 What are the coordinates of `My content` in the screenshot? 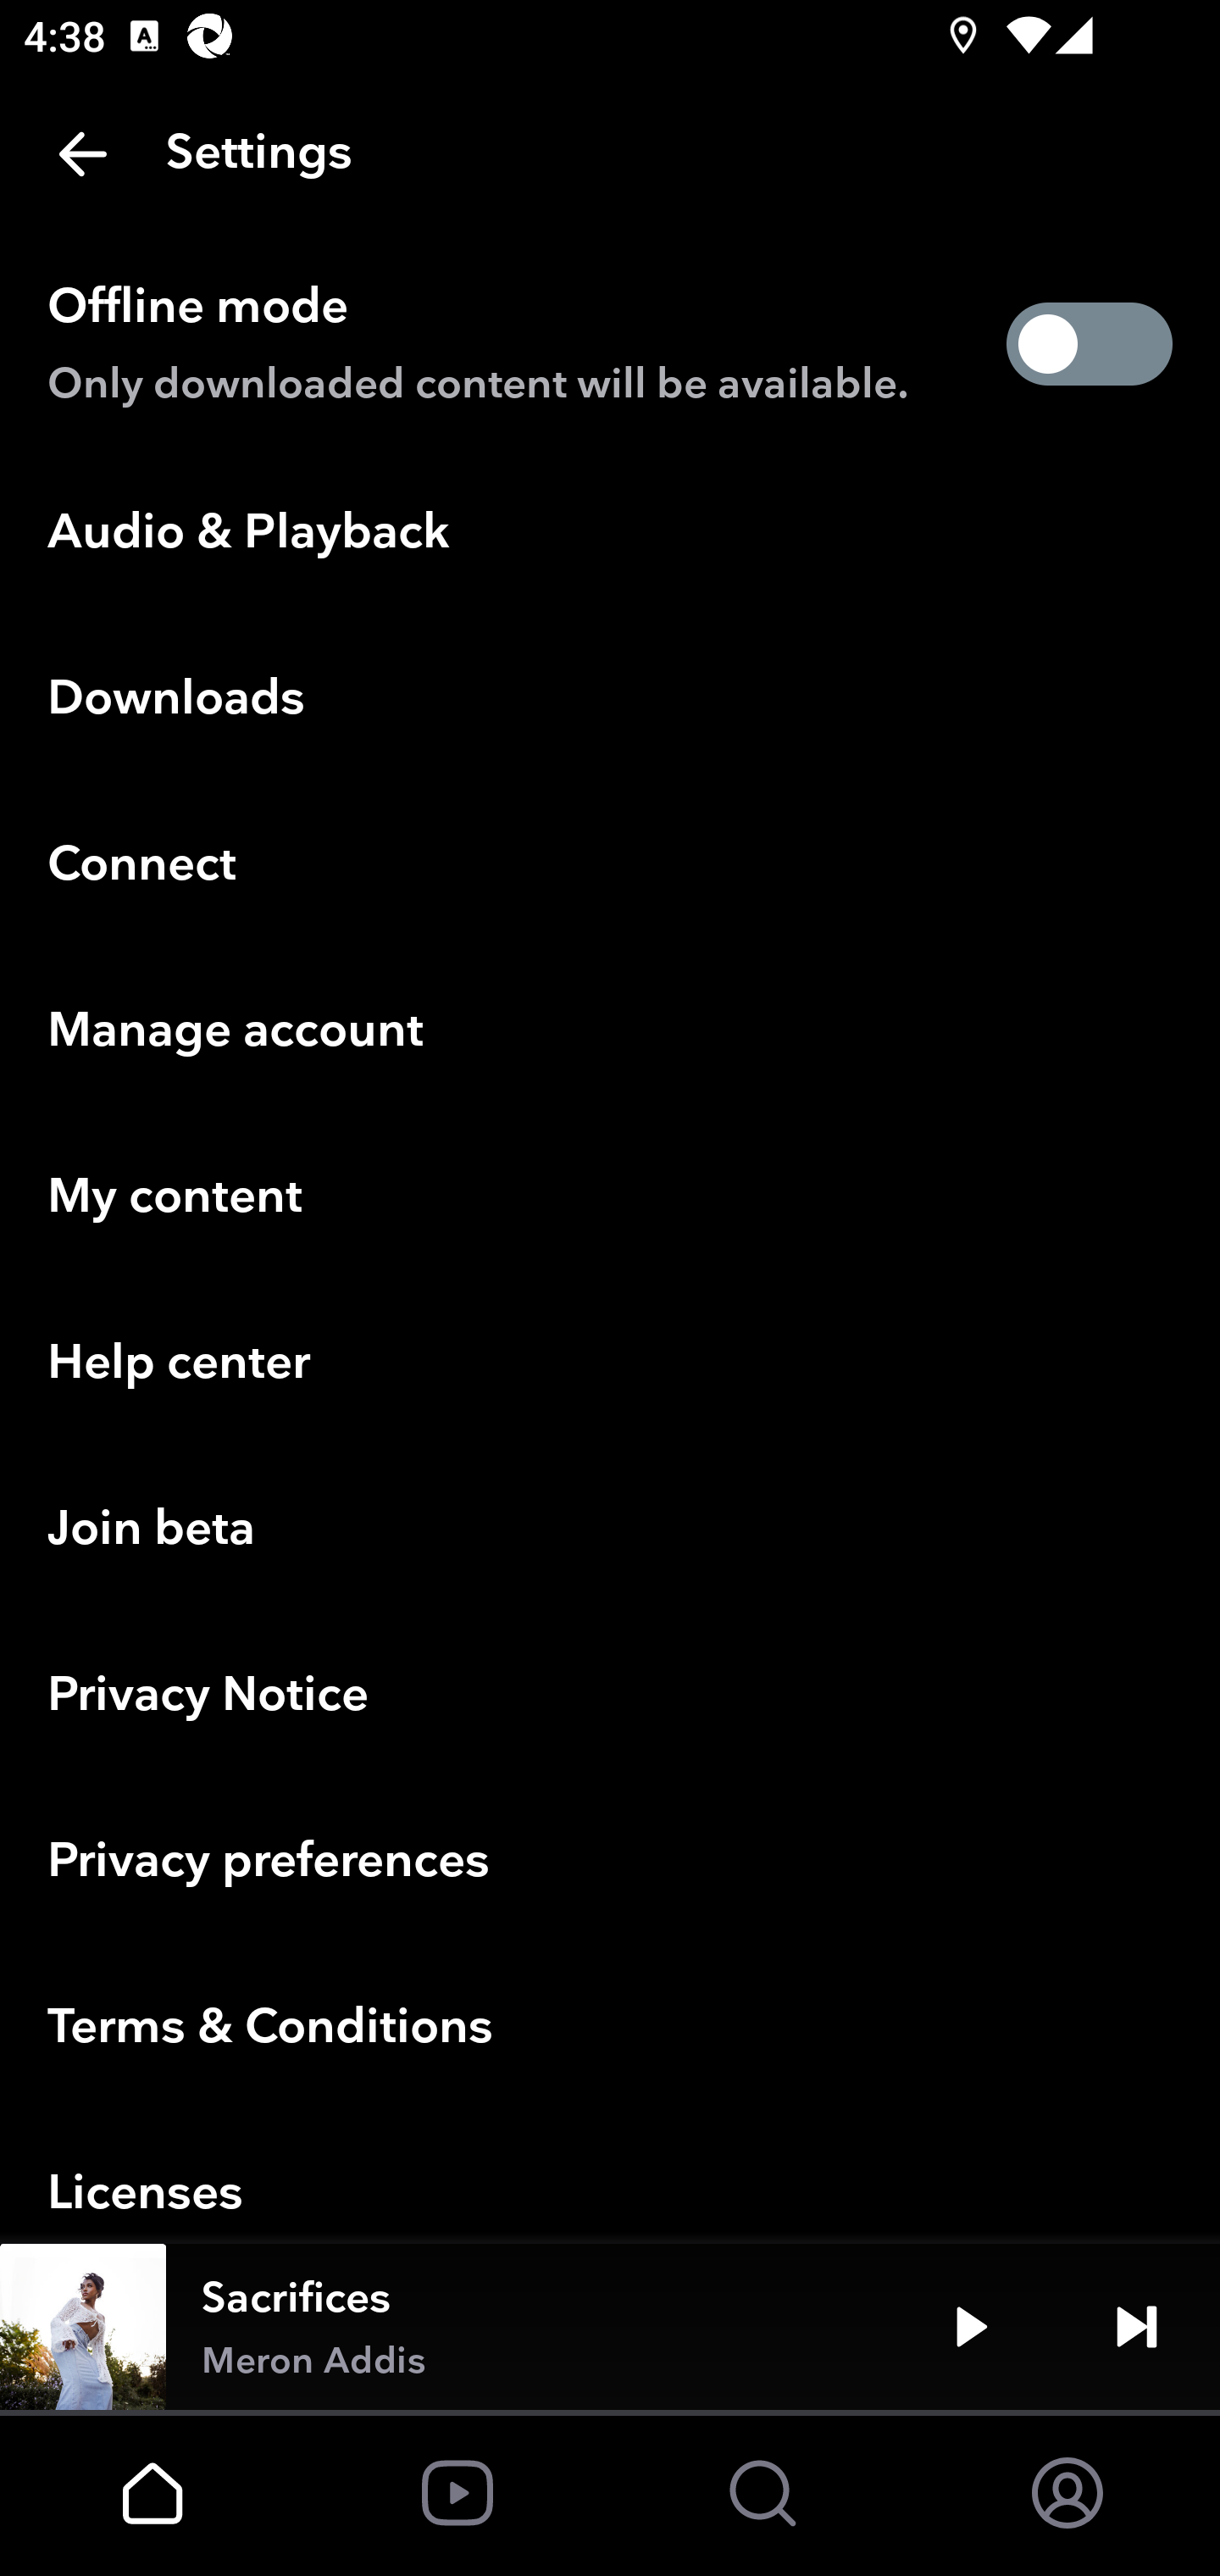 It's located at (610, 1197).